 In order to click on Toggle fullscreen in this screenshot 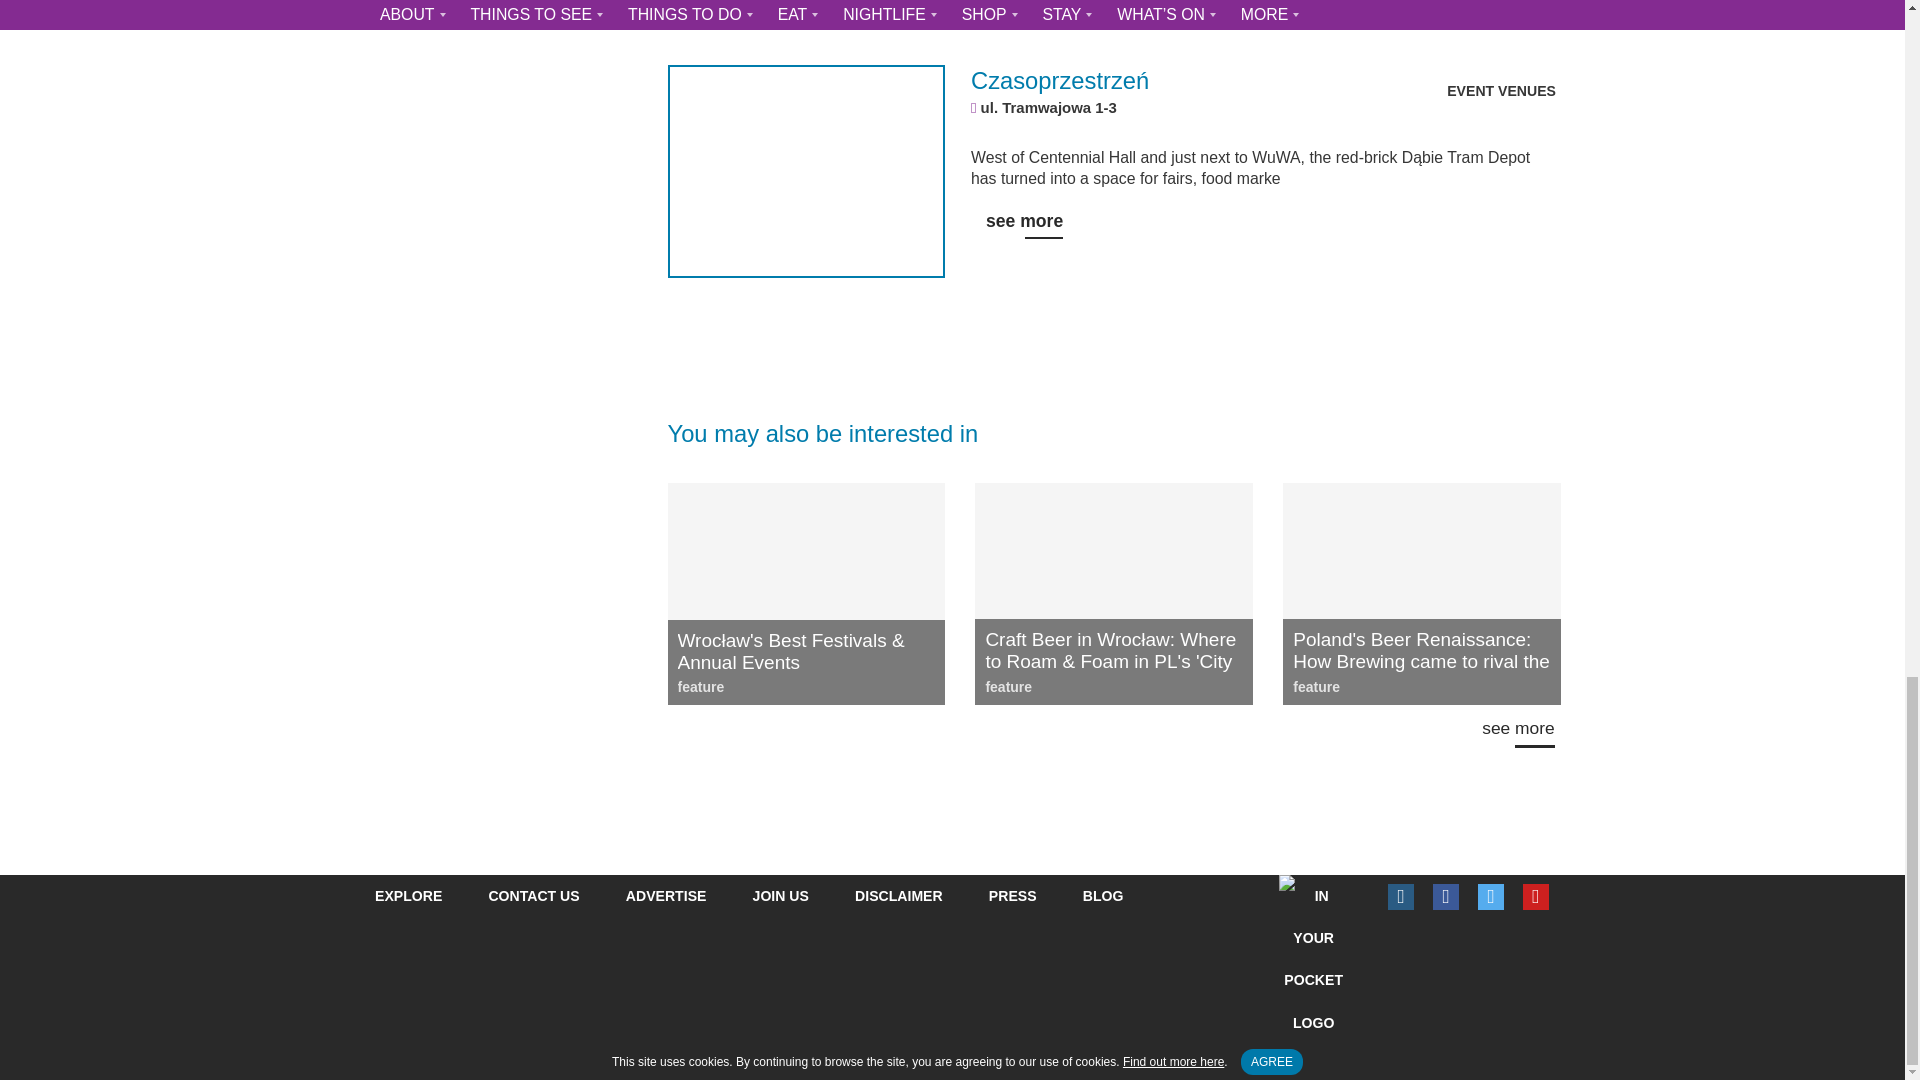, I will do `click(50, 1058)`.